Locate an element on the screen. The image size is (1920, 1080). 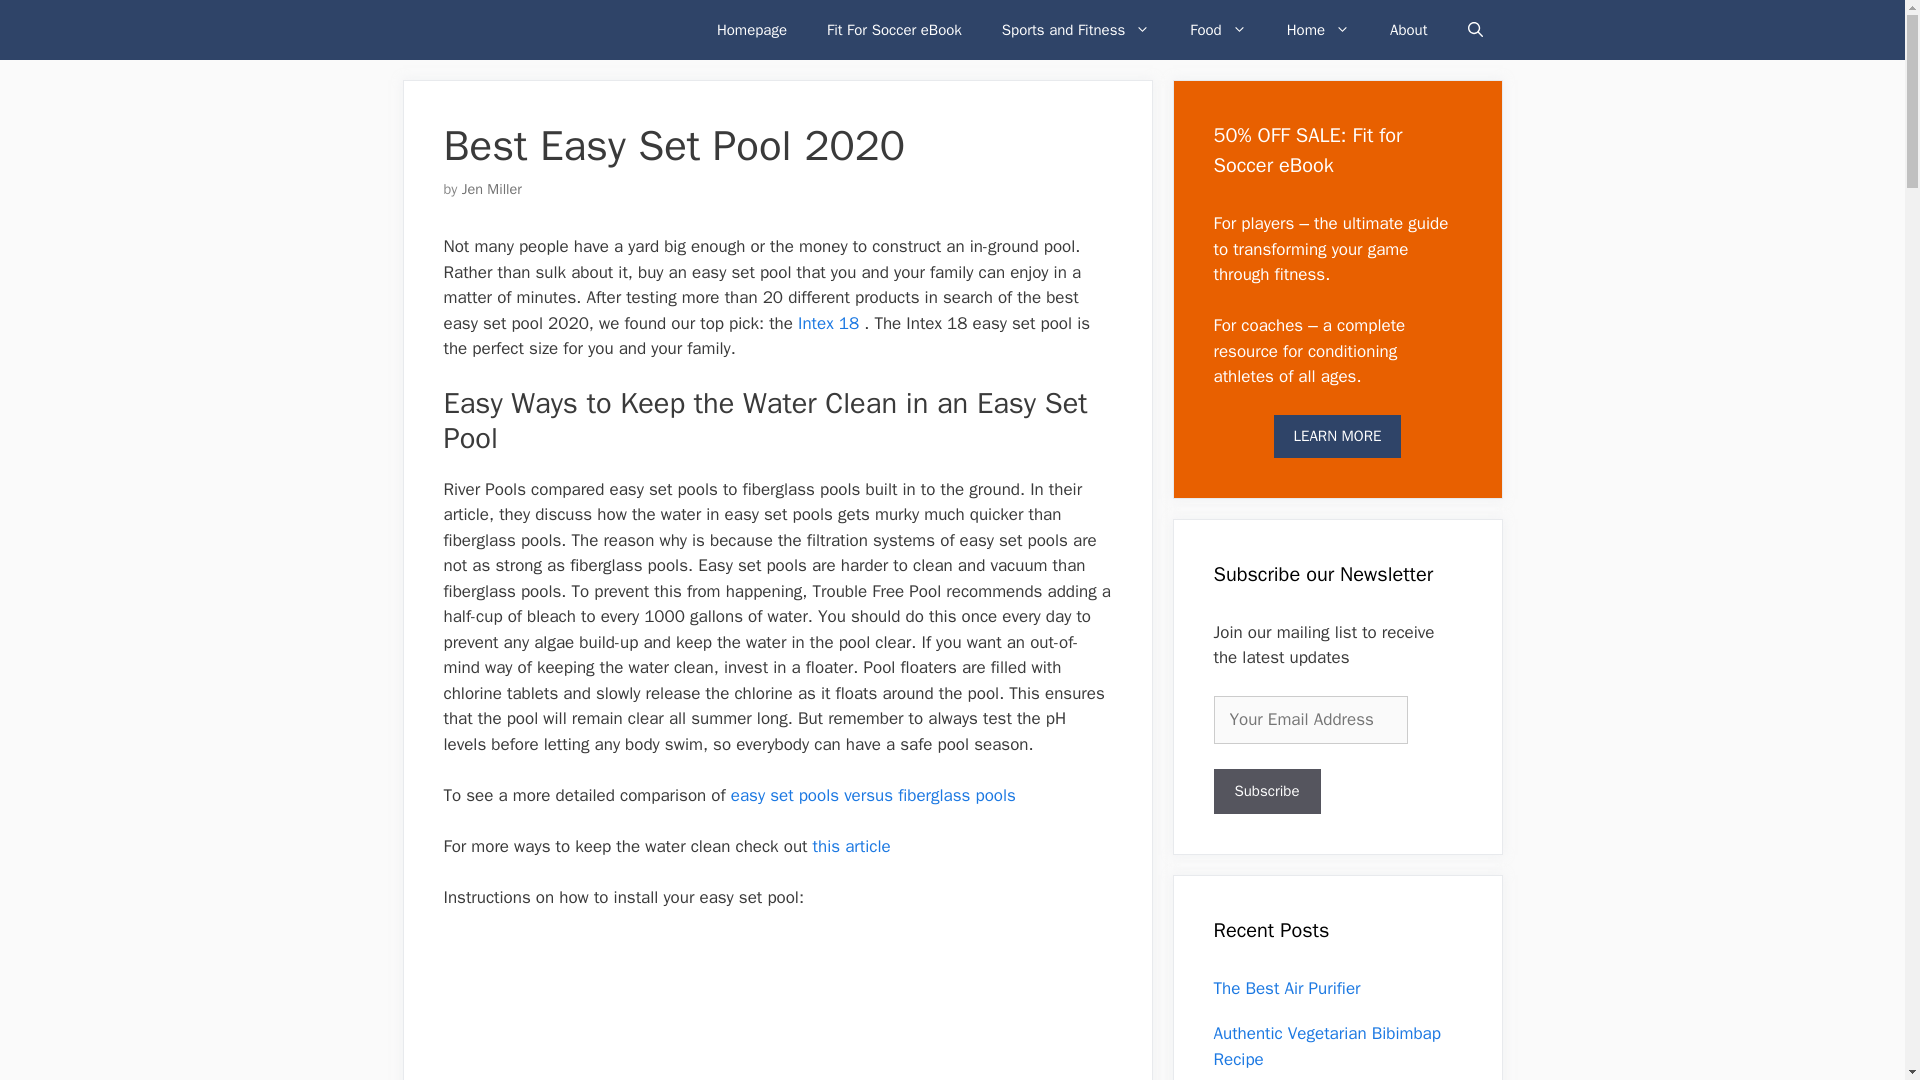
Jen Miller is located at coordinates (492, 188).